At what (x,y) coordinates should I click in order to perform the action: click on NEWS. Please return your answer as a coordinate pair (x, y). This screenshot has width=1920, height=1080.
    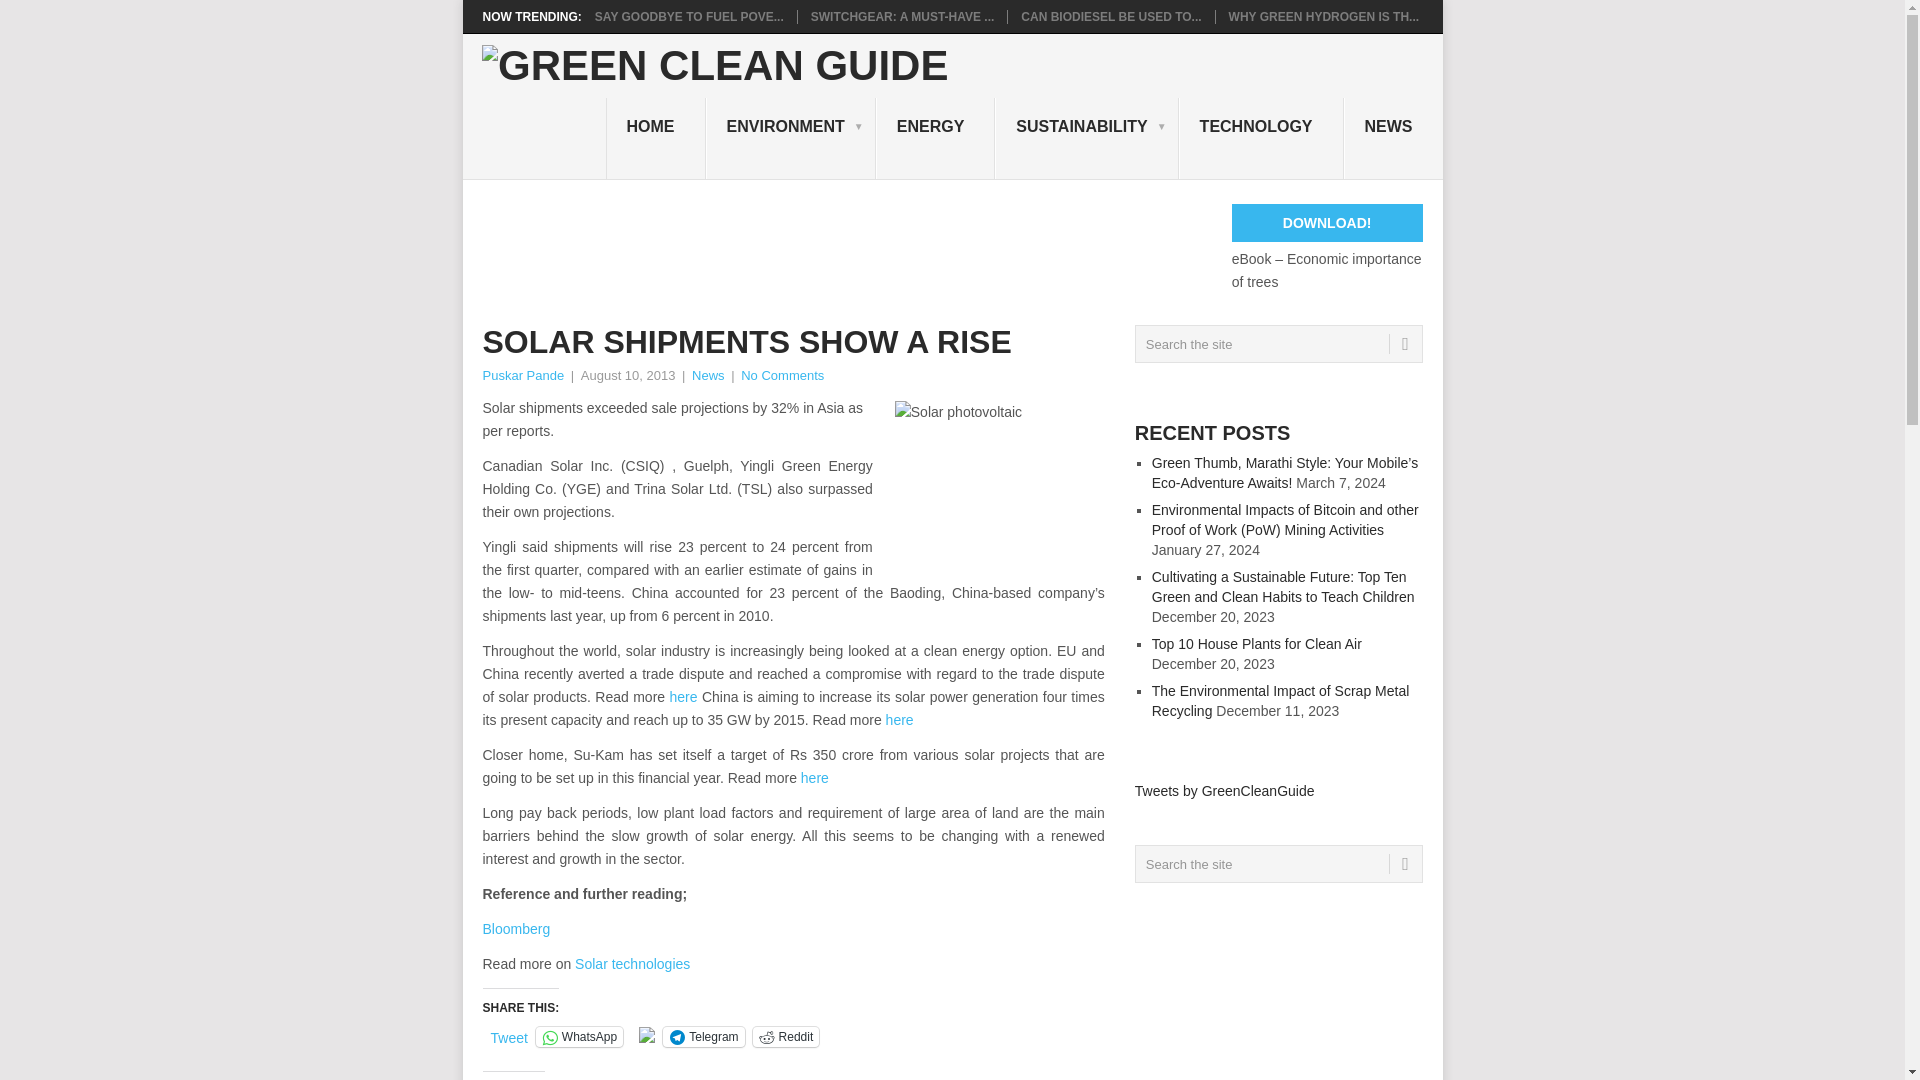
    Looking at the image, I should click on (1394, 139).